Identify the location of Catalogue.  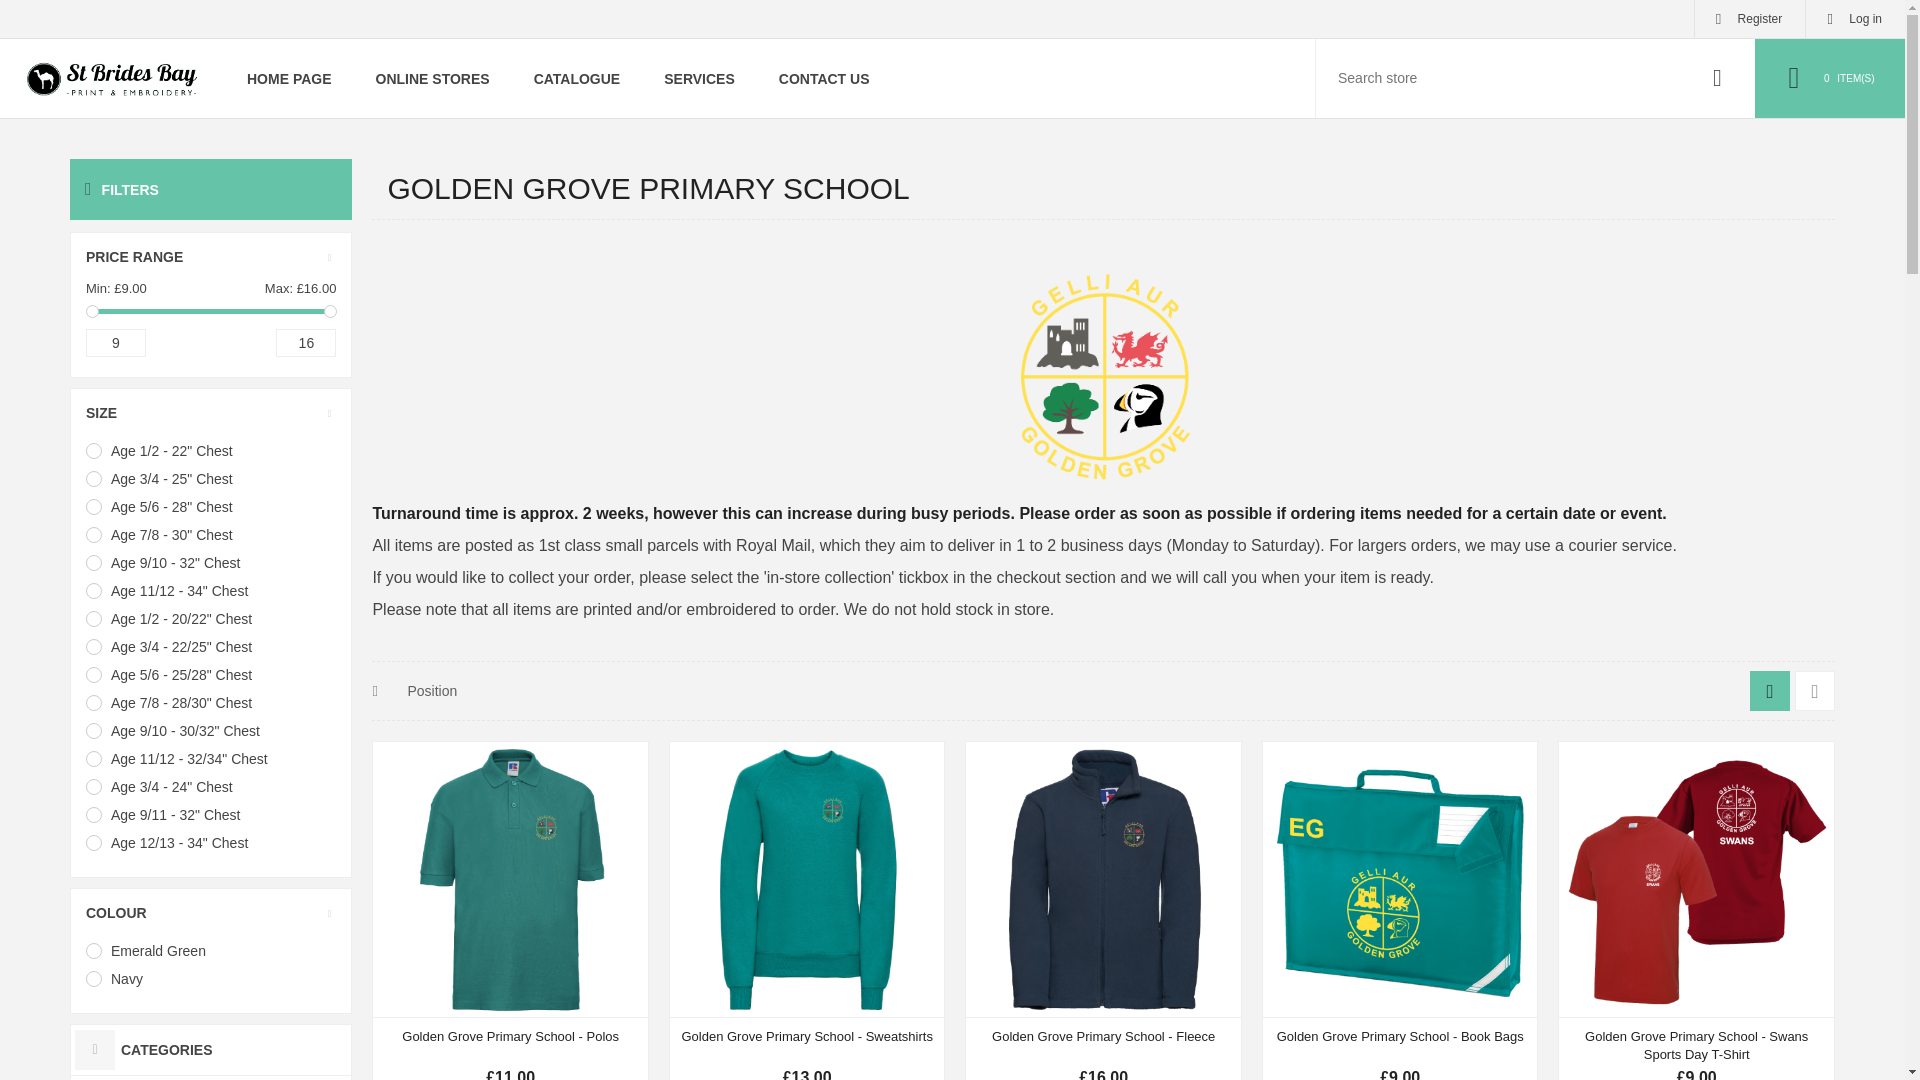
(578, 78).